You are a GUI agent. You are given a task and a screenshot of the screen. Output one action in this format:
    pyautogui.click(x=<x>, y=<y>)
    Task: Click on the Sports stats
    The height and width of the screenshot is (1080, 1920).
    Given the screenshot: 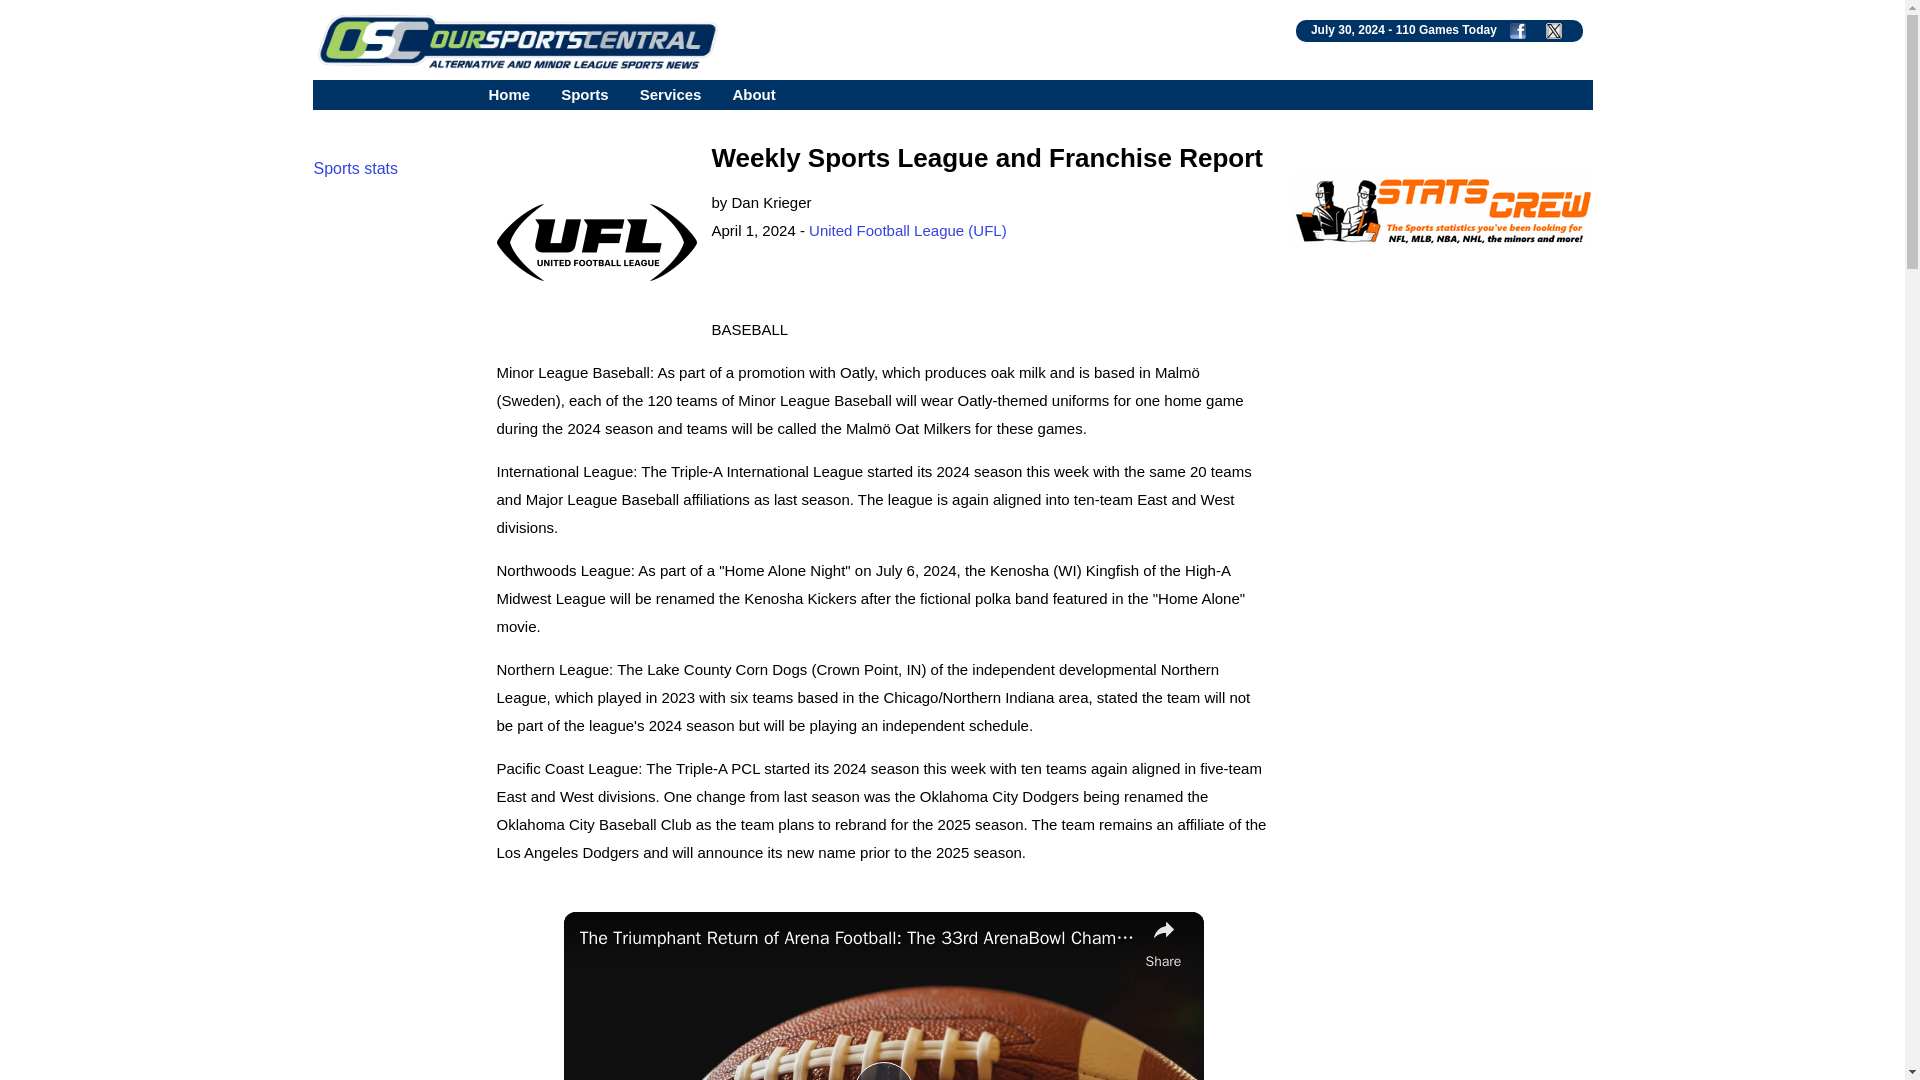 What is the action you would take?
    pyautogui.click(x=356, y=168)
    